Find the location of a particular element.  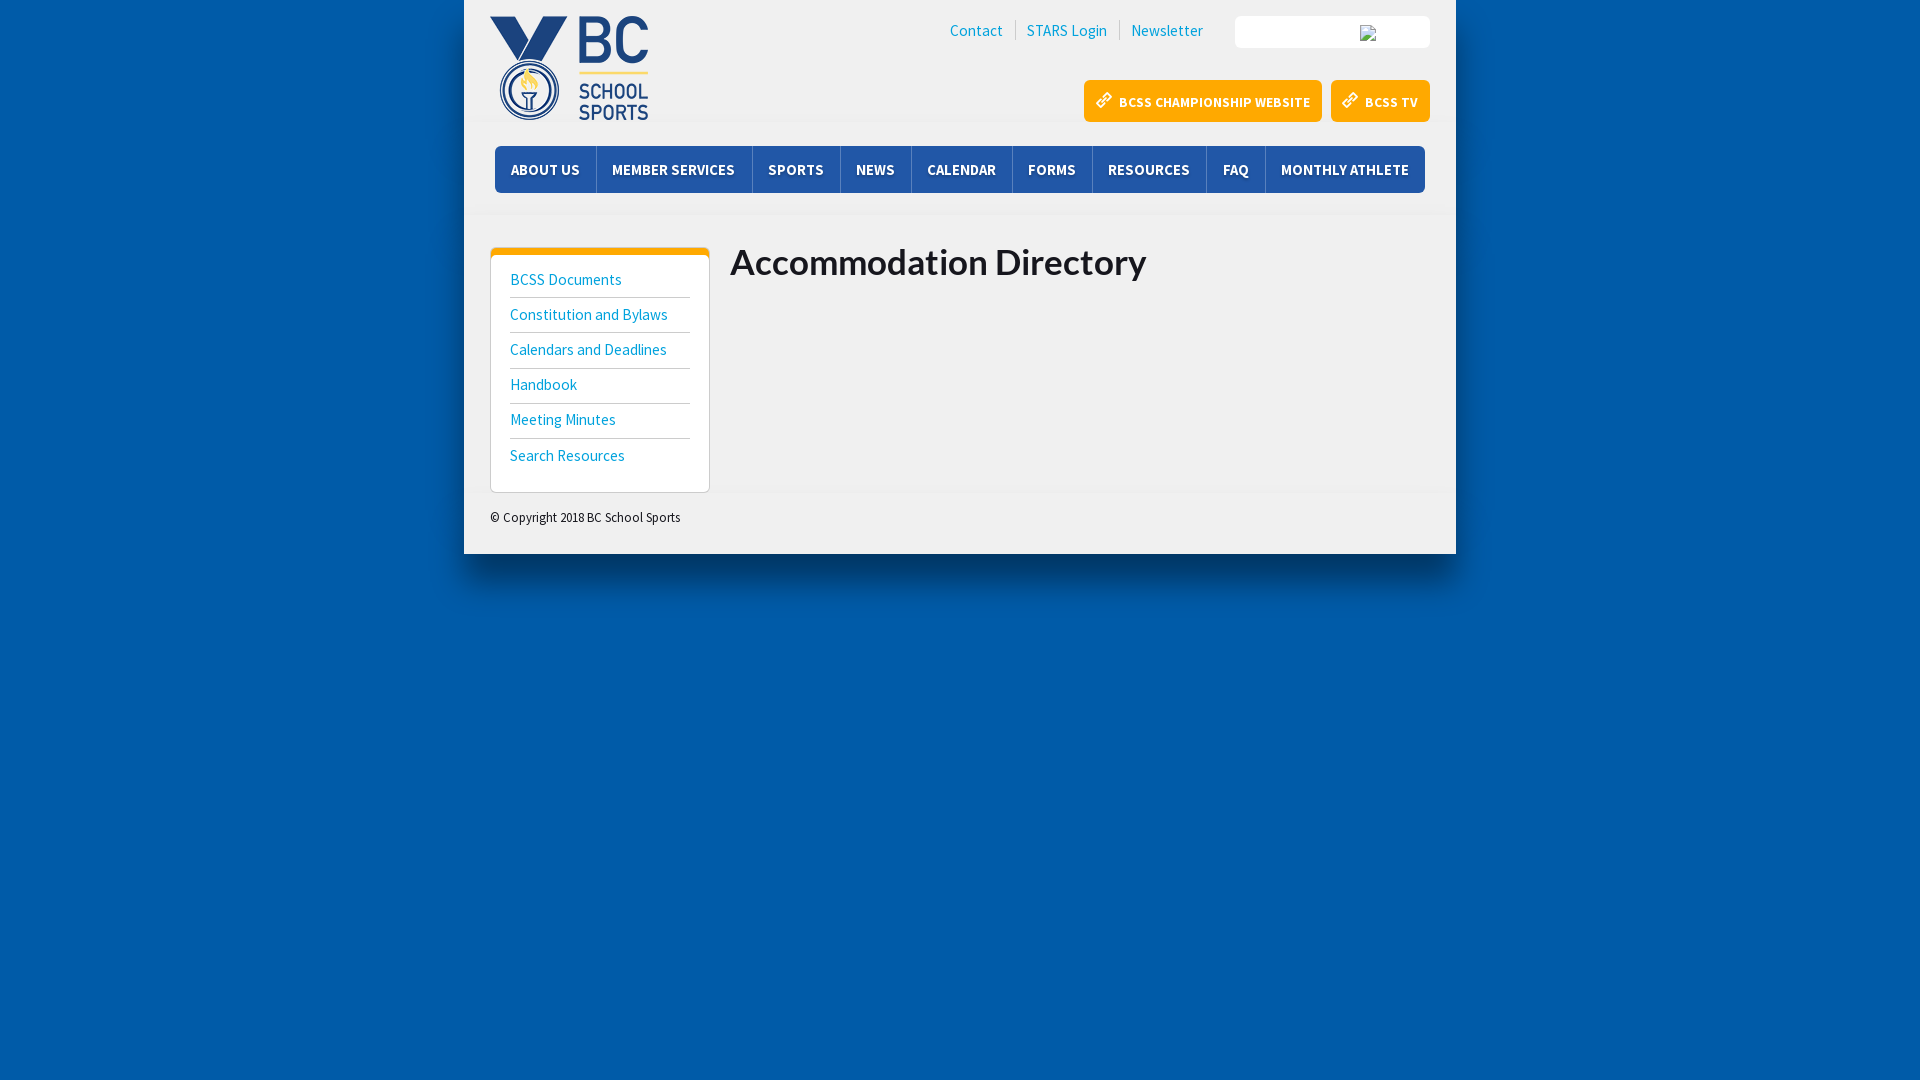

Contact is located at coordinates (976, 30).